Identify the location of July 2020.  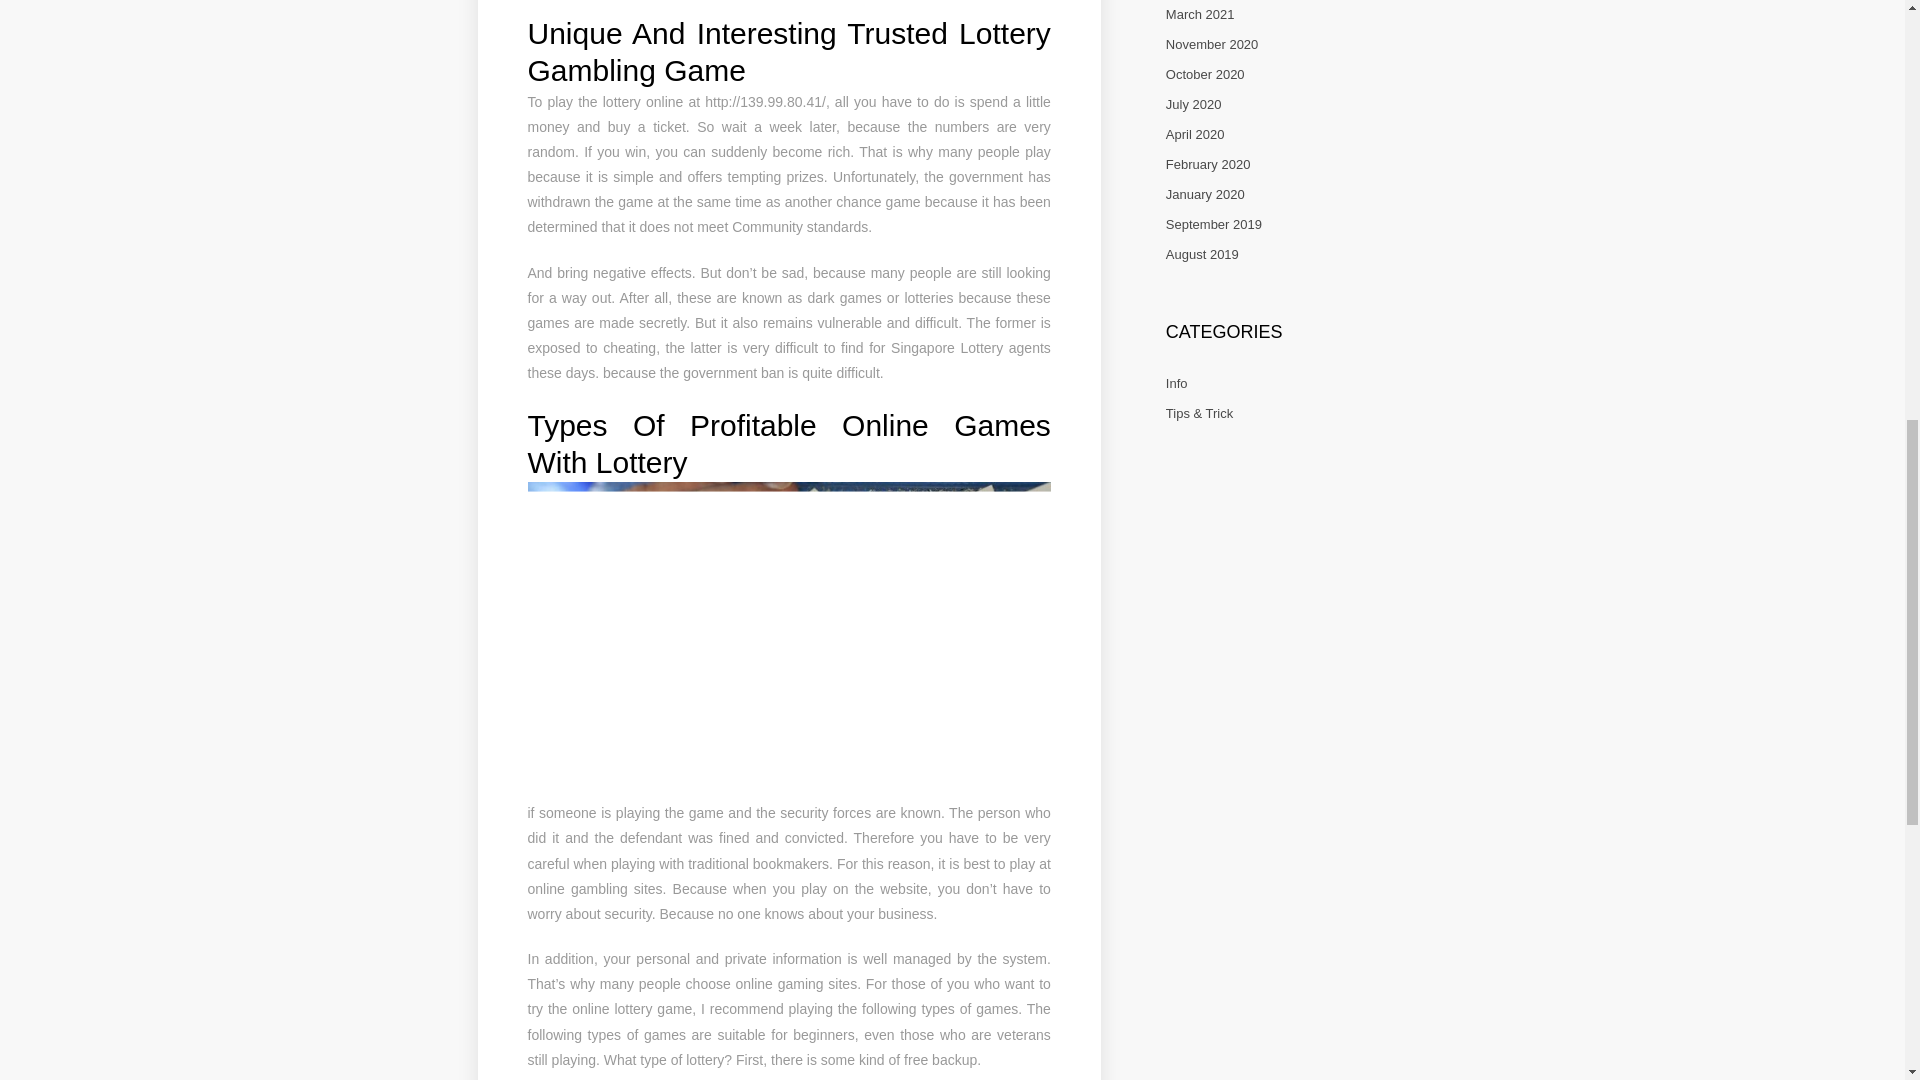
(1193, 104).